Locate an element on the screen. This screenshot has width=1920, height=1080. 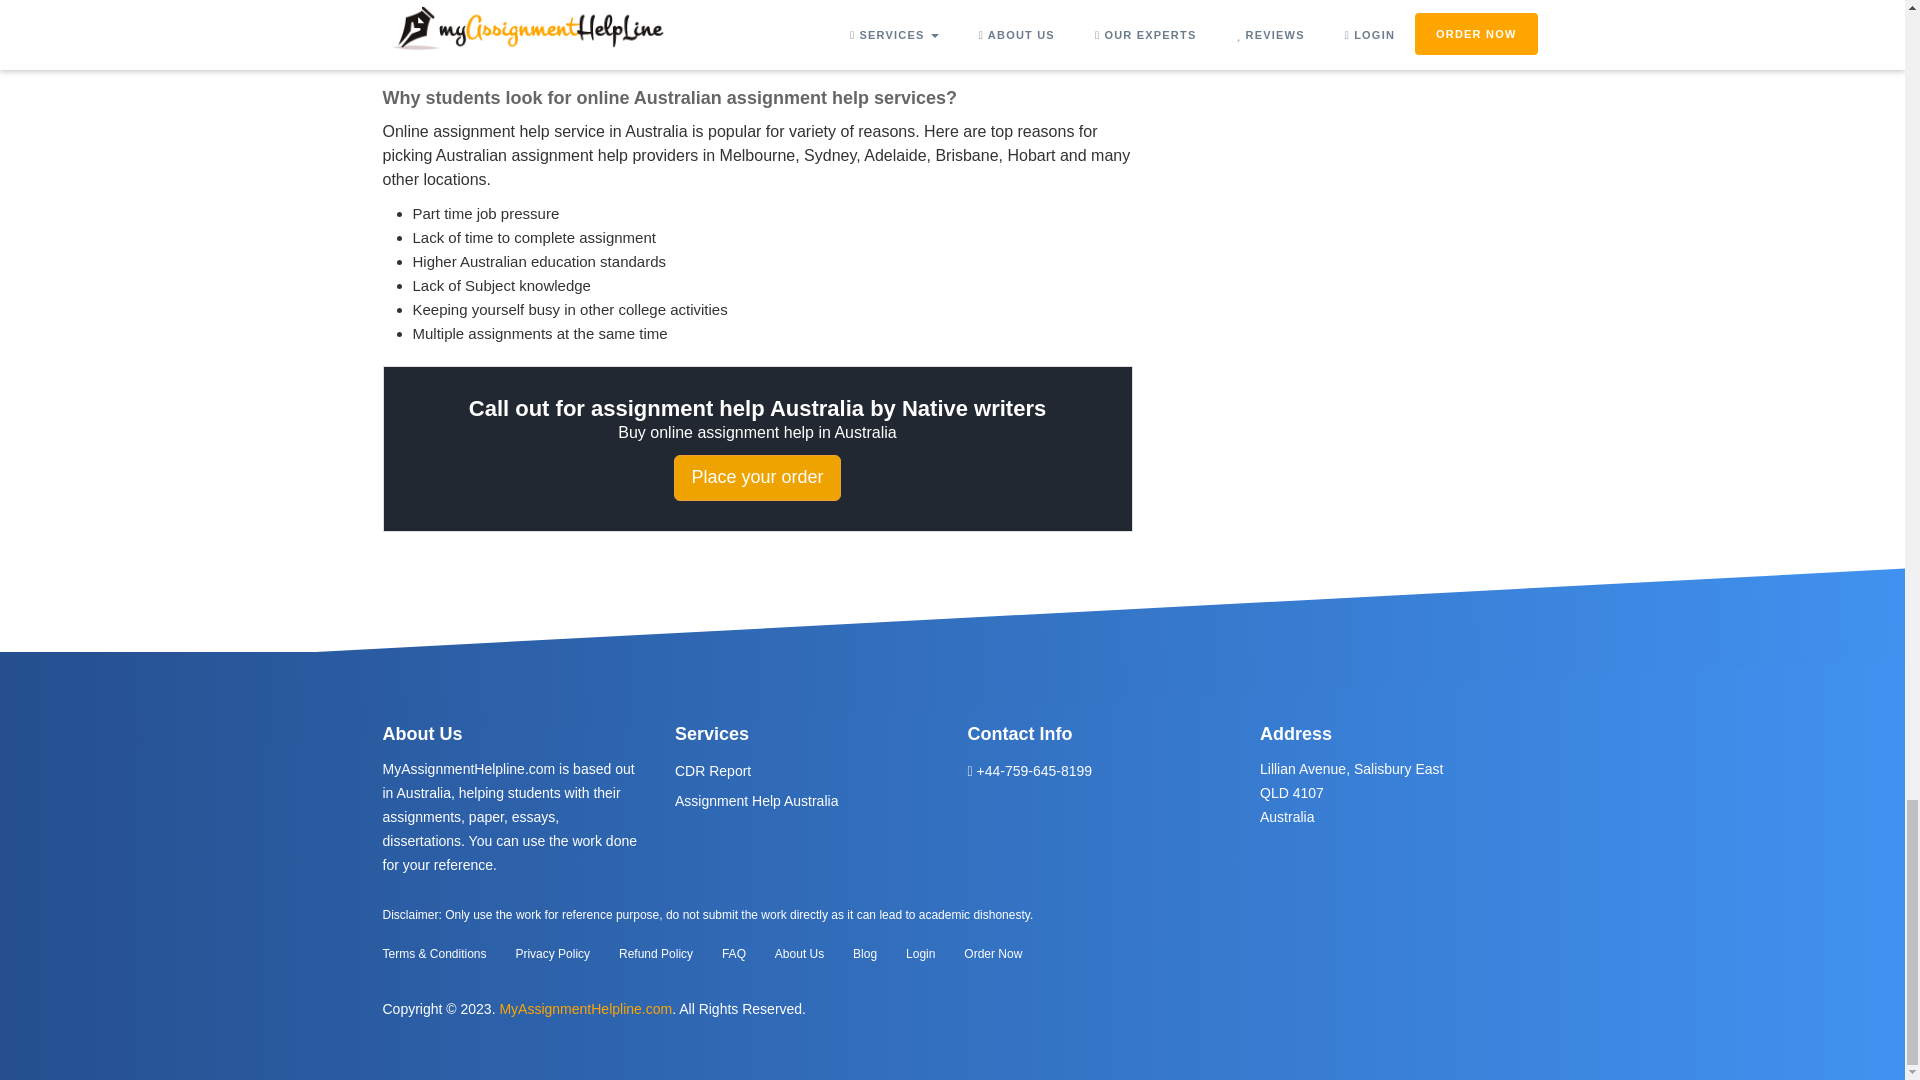
Privacy Policy is located at coordinates (552, 954).